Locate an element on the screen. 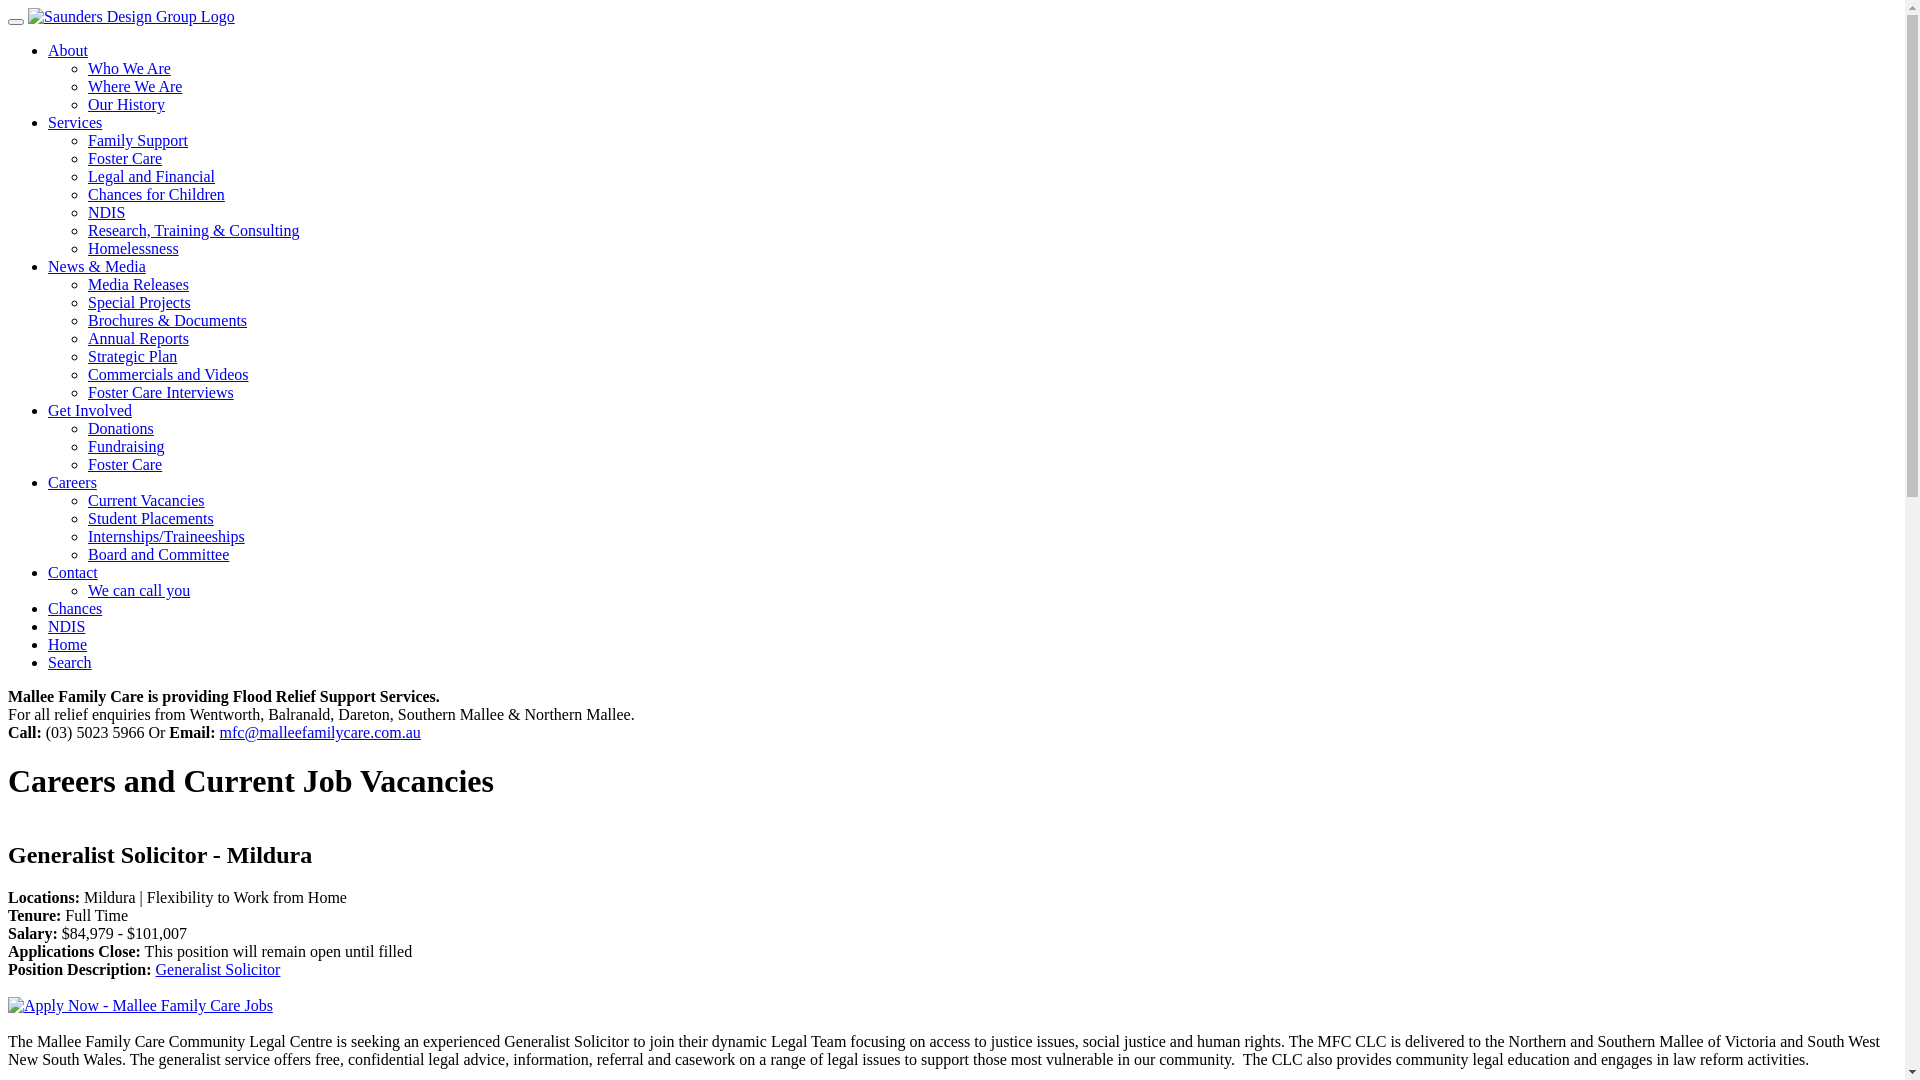 The width and height of the screenshot is (1920, 1080). Contact is located at coordinates (73, 572).